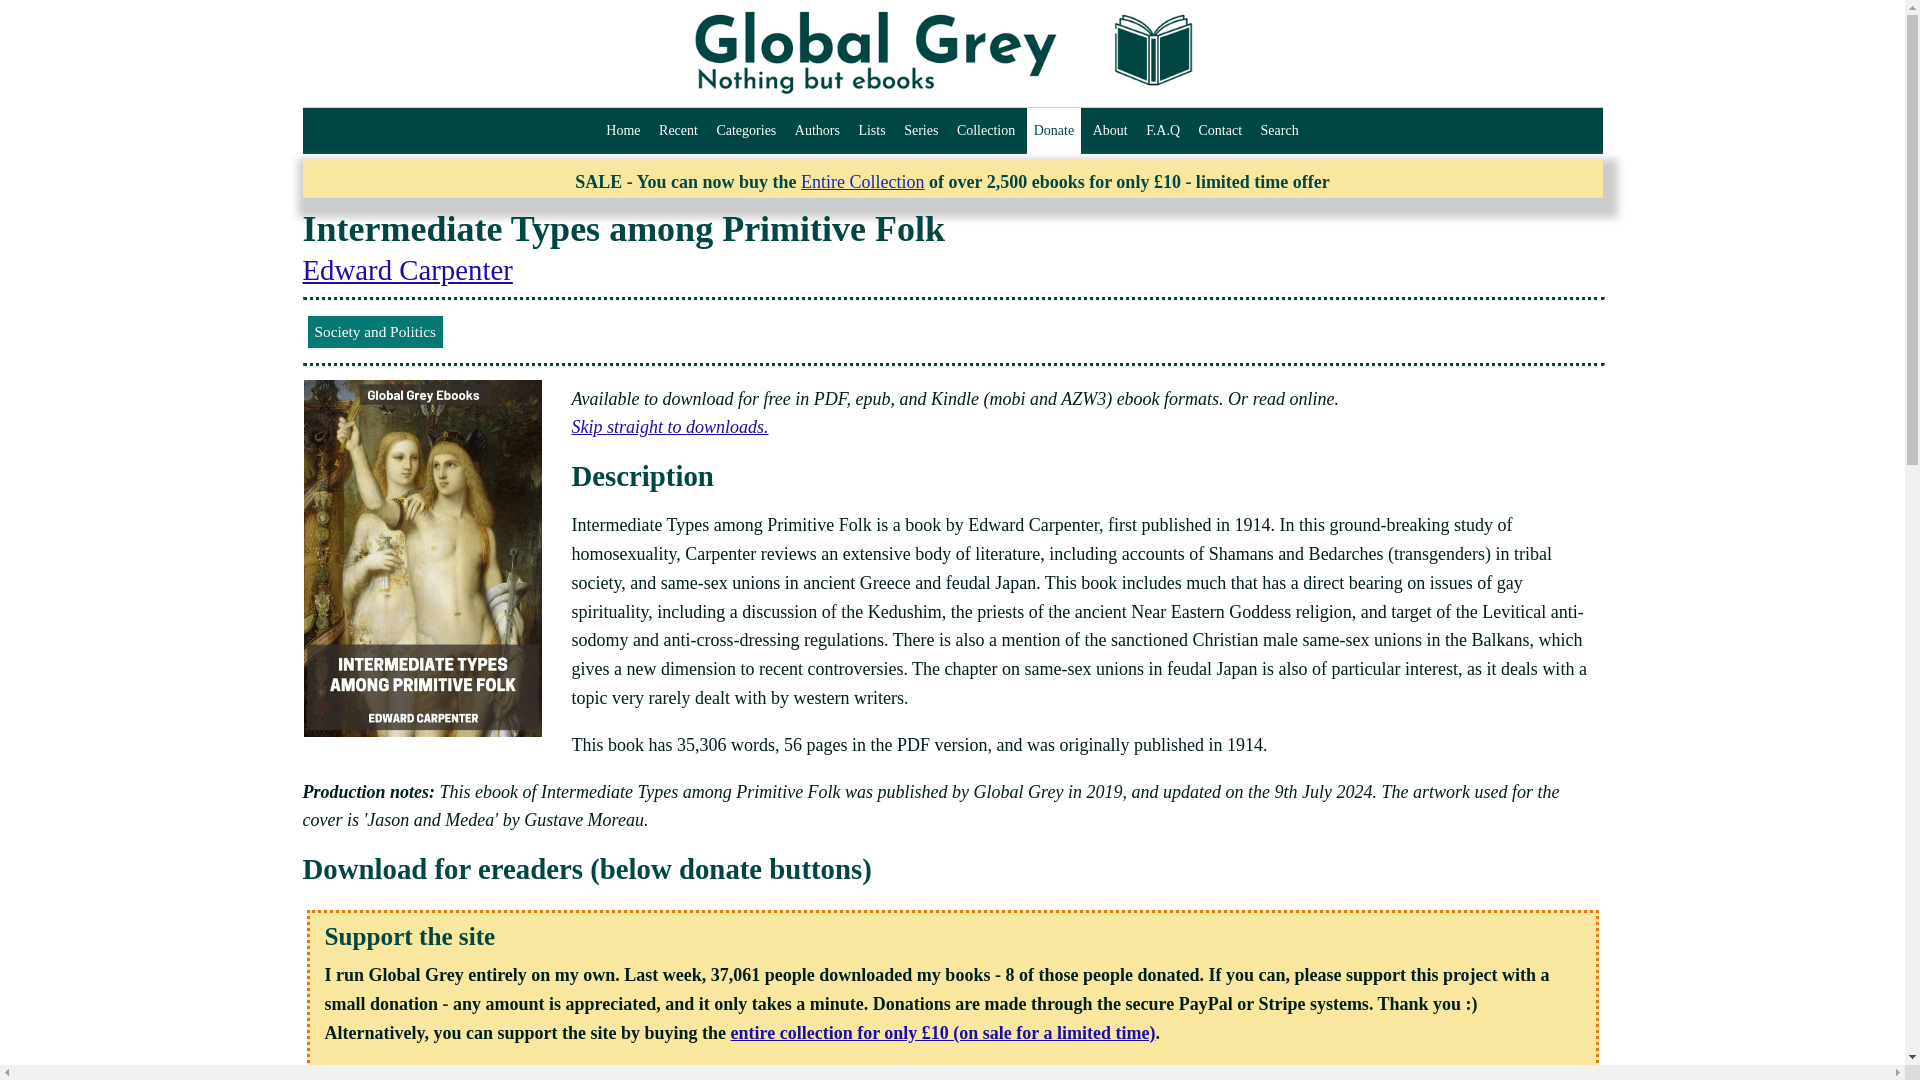 This screenshot has height=1080, width=1920. What do you see at coordinates (678, 131) in the screenshot?
I see `Recently Added` at bounding box center [678, 131].